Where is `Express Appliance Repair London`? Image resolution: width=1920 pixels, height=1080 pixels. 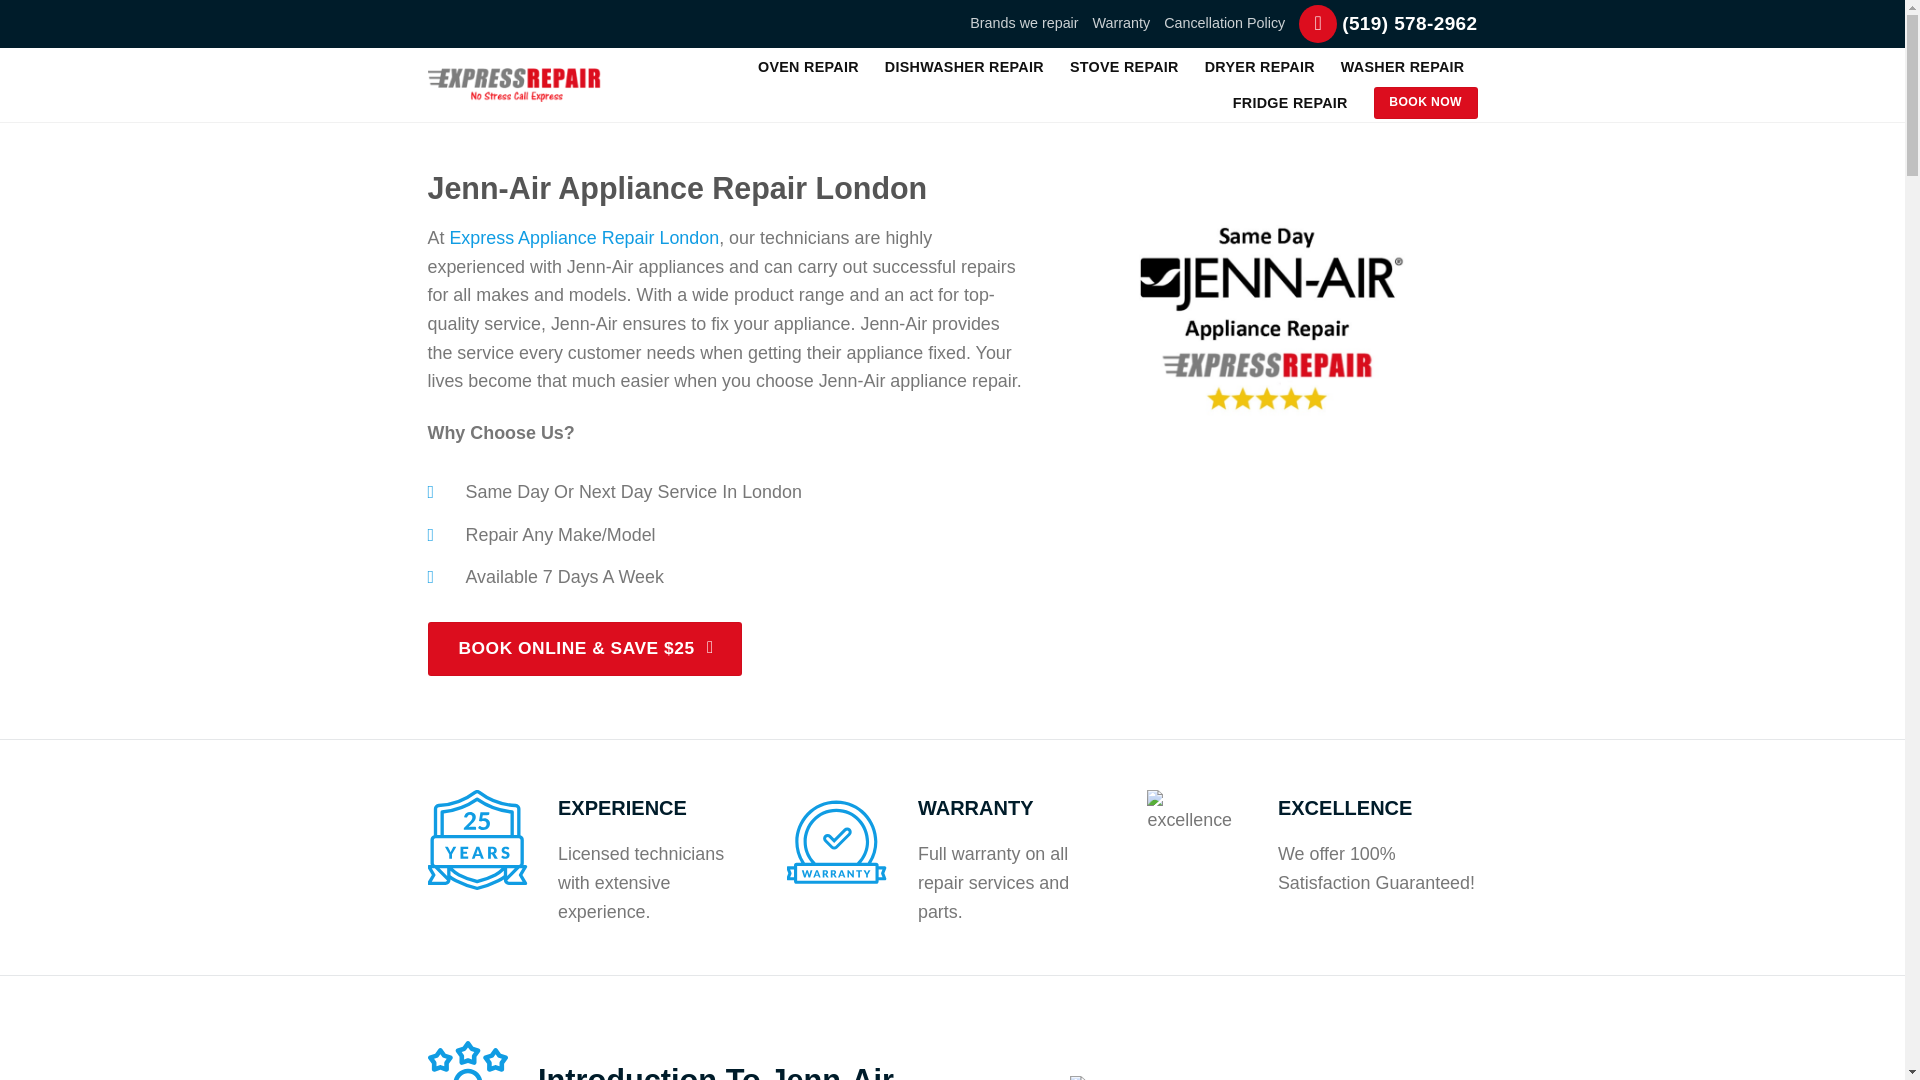 Express Appliance Repair London is located at coordinates (584, 238).